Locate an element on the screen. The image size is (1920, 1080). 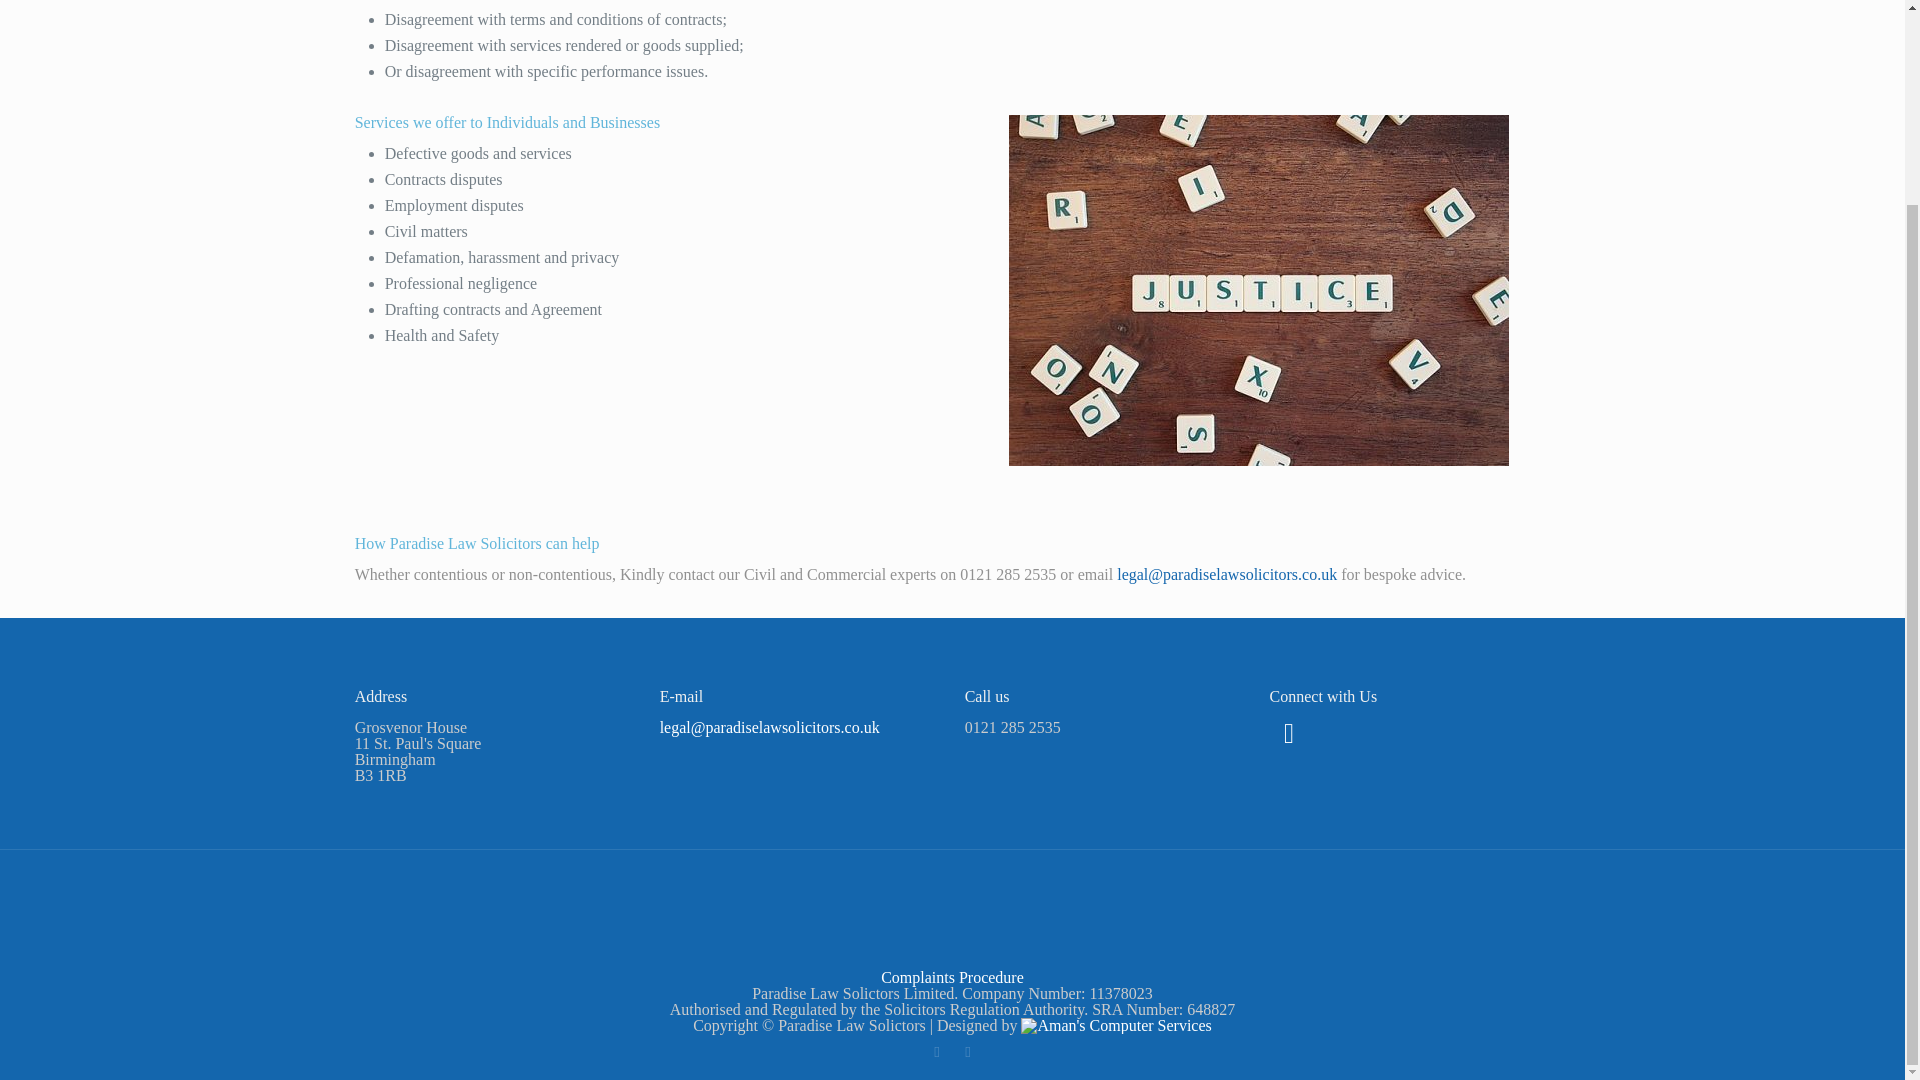
civillaw1 is located at coordinates (1259, 290).